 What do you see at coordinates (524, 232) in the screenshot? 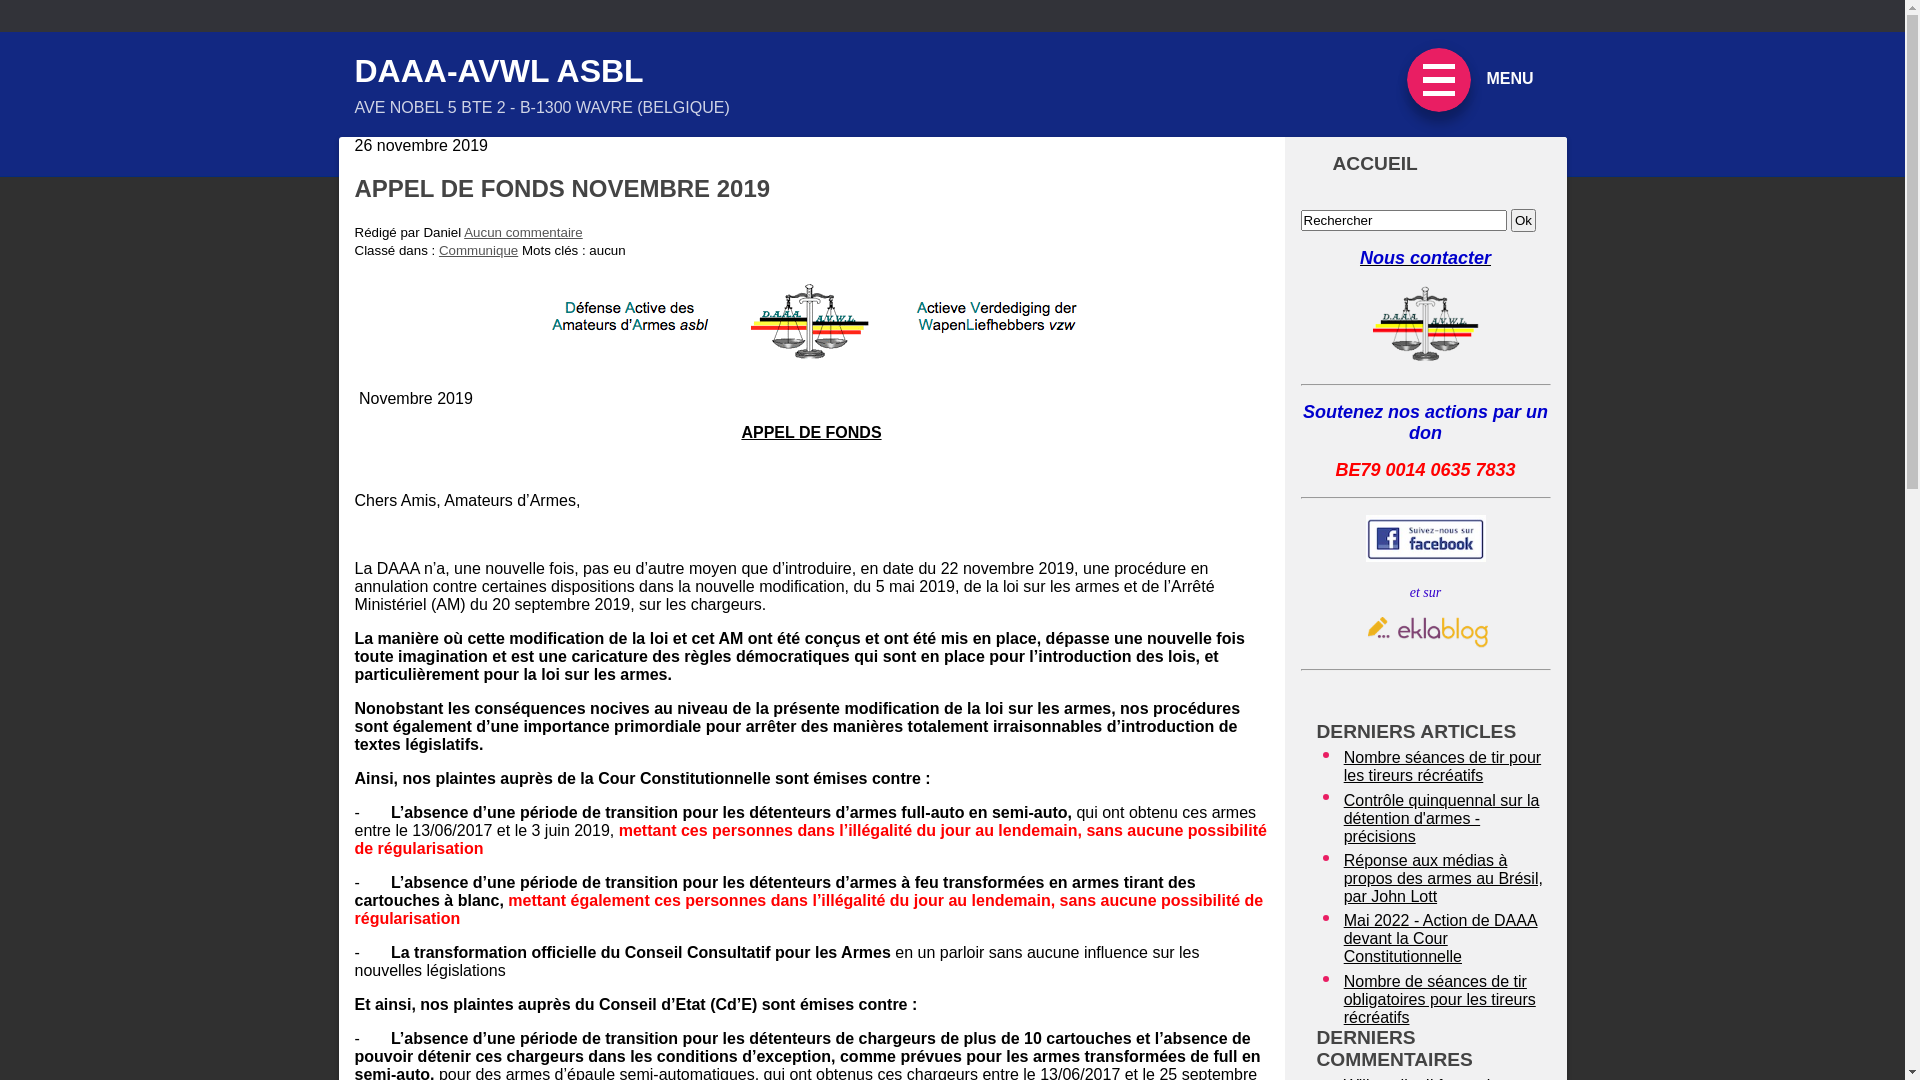
I see `Aucun commentaire` at bounding box center [524, 232].